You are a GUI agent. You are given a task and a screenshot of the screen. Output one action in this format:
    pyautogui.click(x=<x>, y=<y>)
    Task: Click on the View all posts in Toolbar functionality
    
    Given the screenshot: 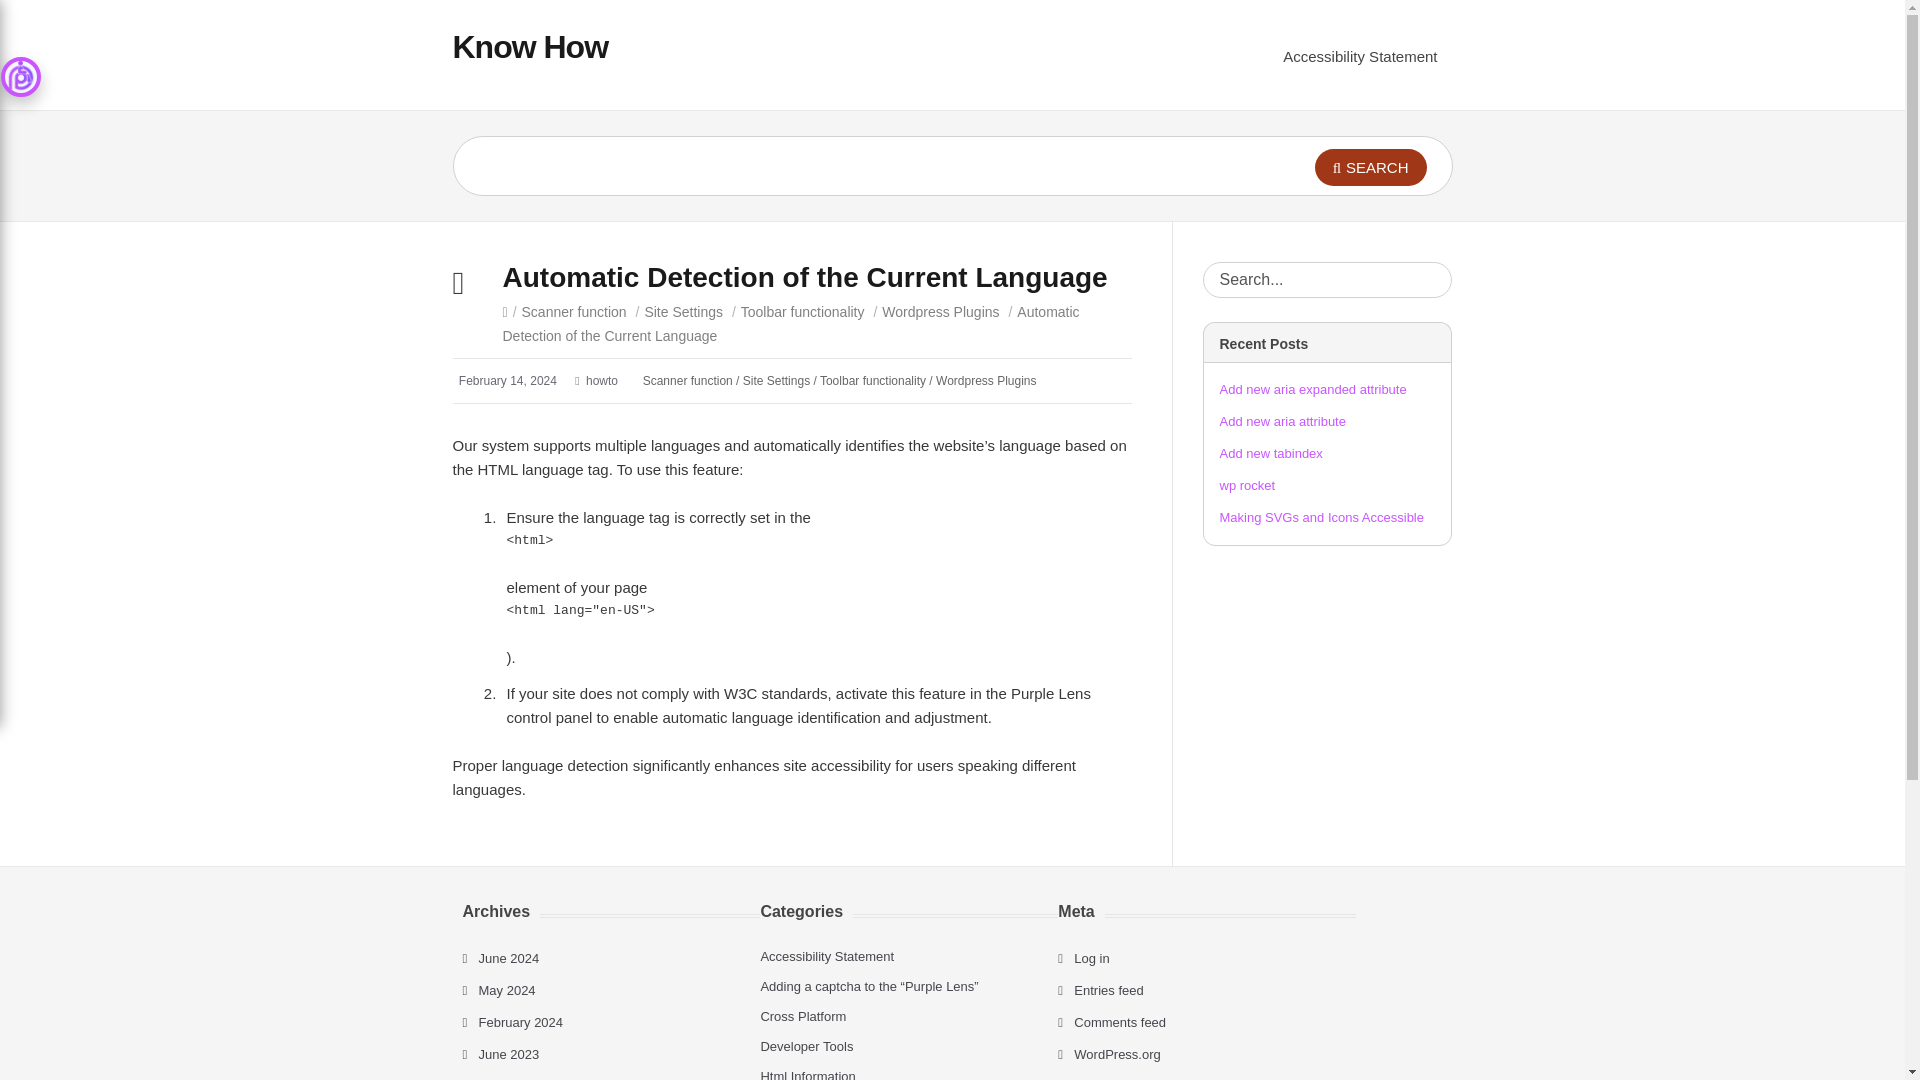 What is the action you would take?
    pyautogui.click(x=803, y=311)
    